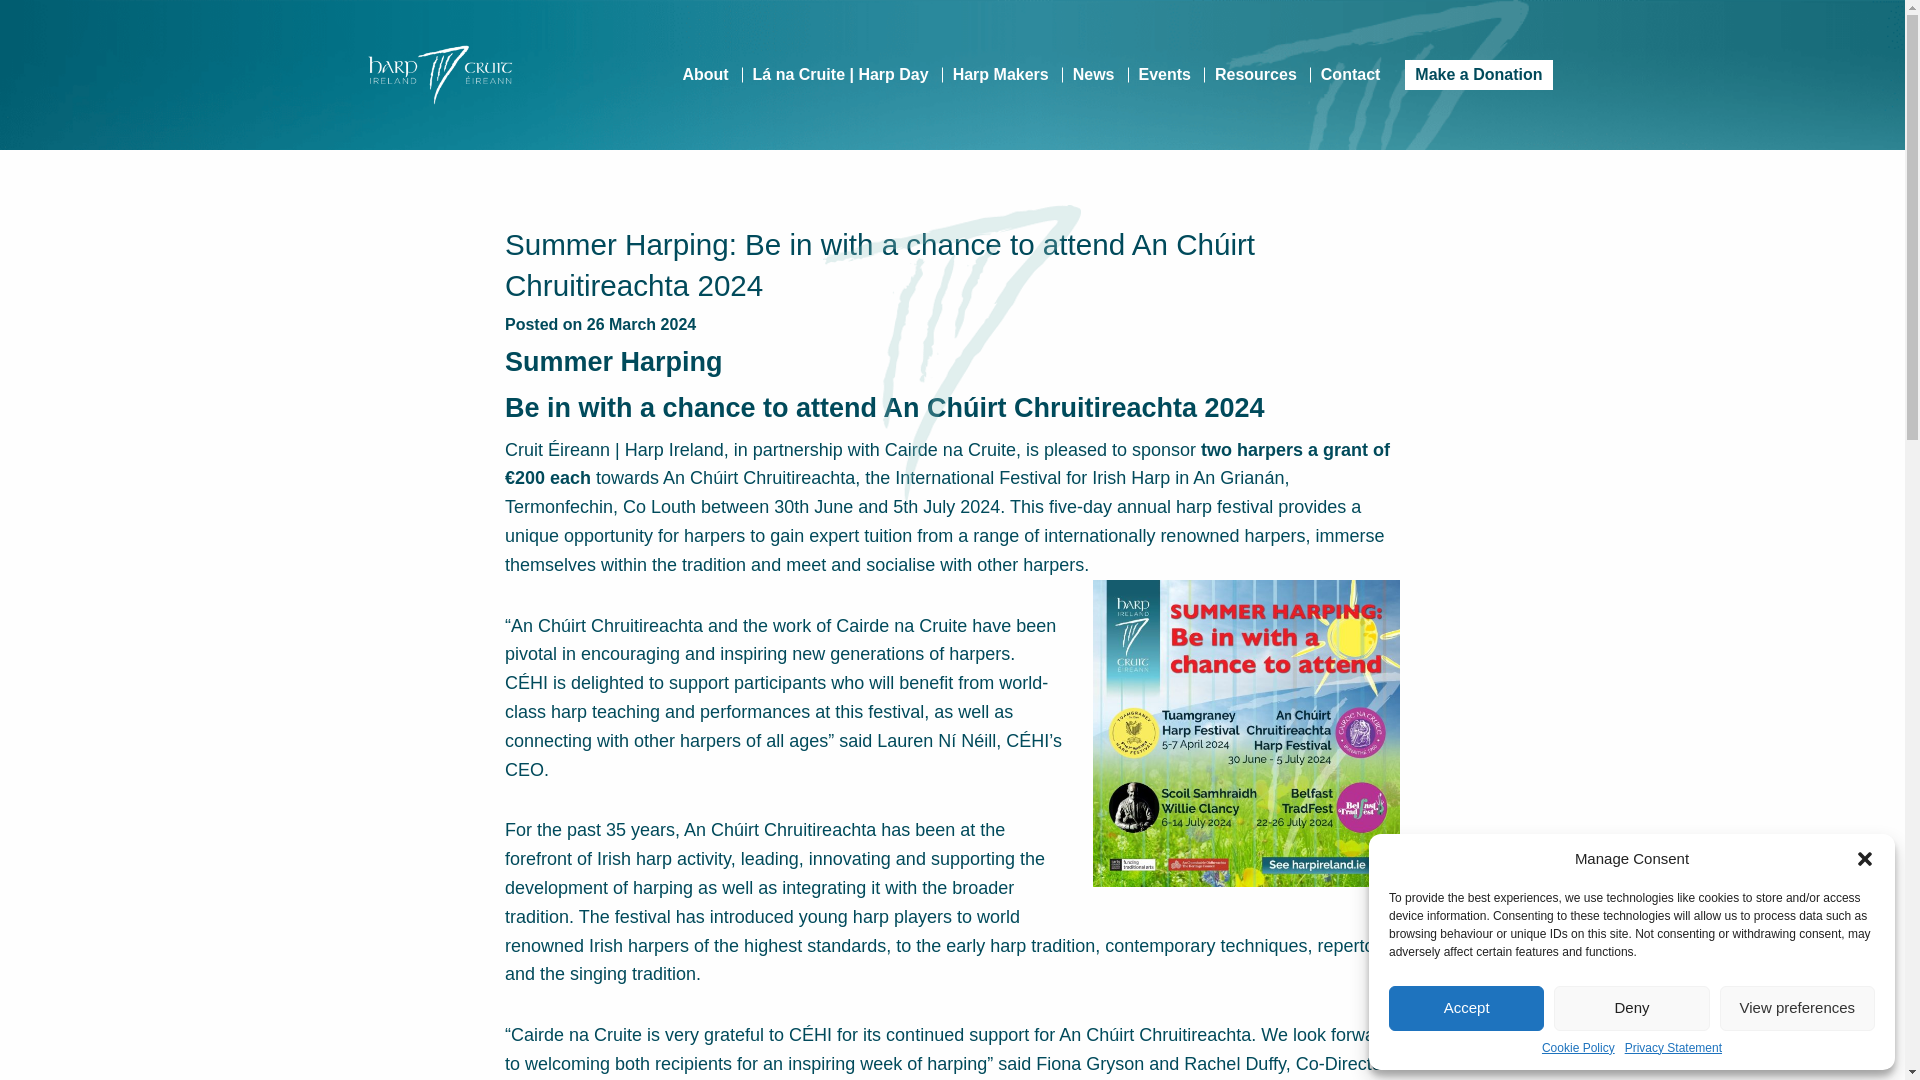 The width and height of the screenshot is (1920, 1080). I want to click on Cookie Policy, so click(1578, 1048).